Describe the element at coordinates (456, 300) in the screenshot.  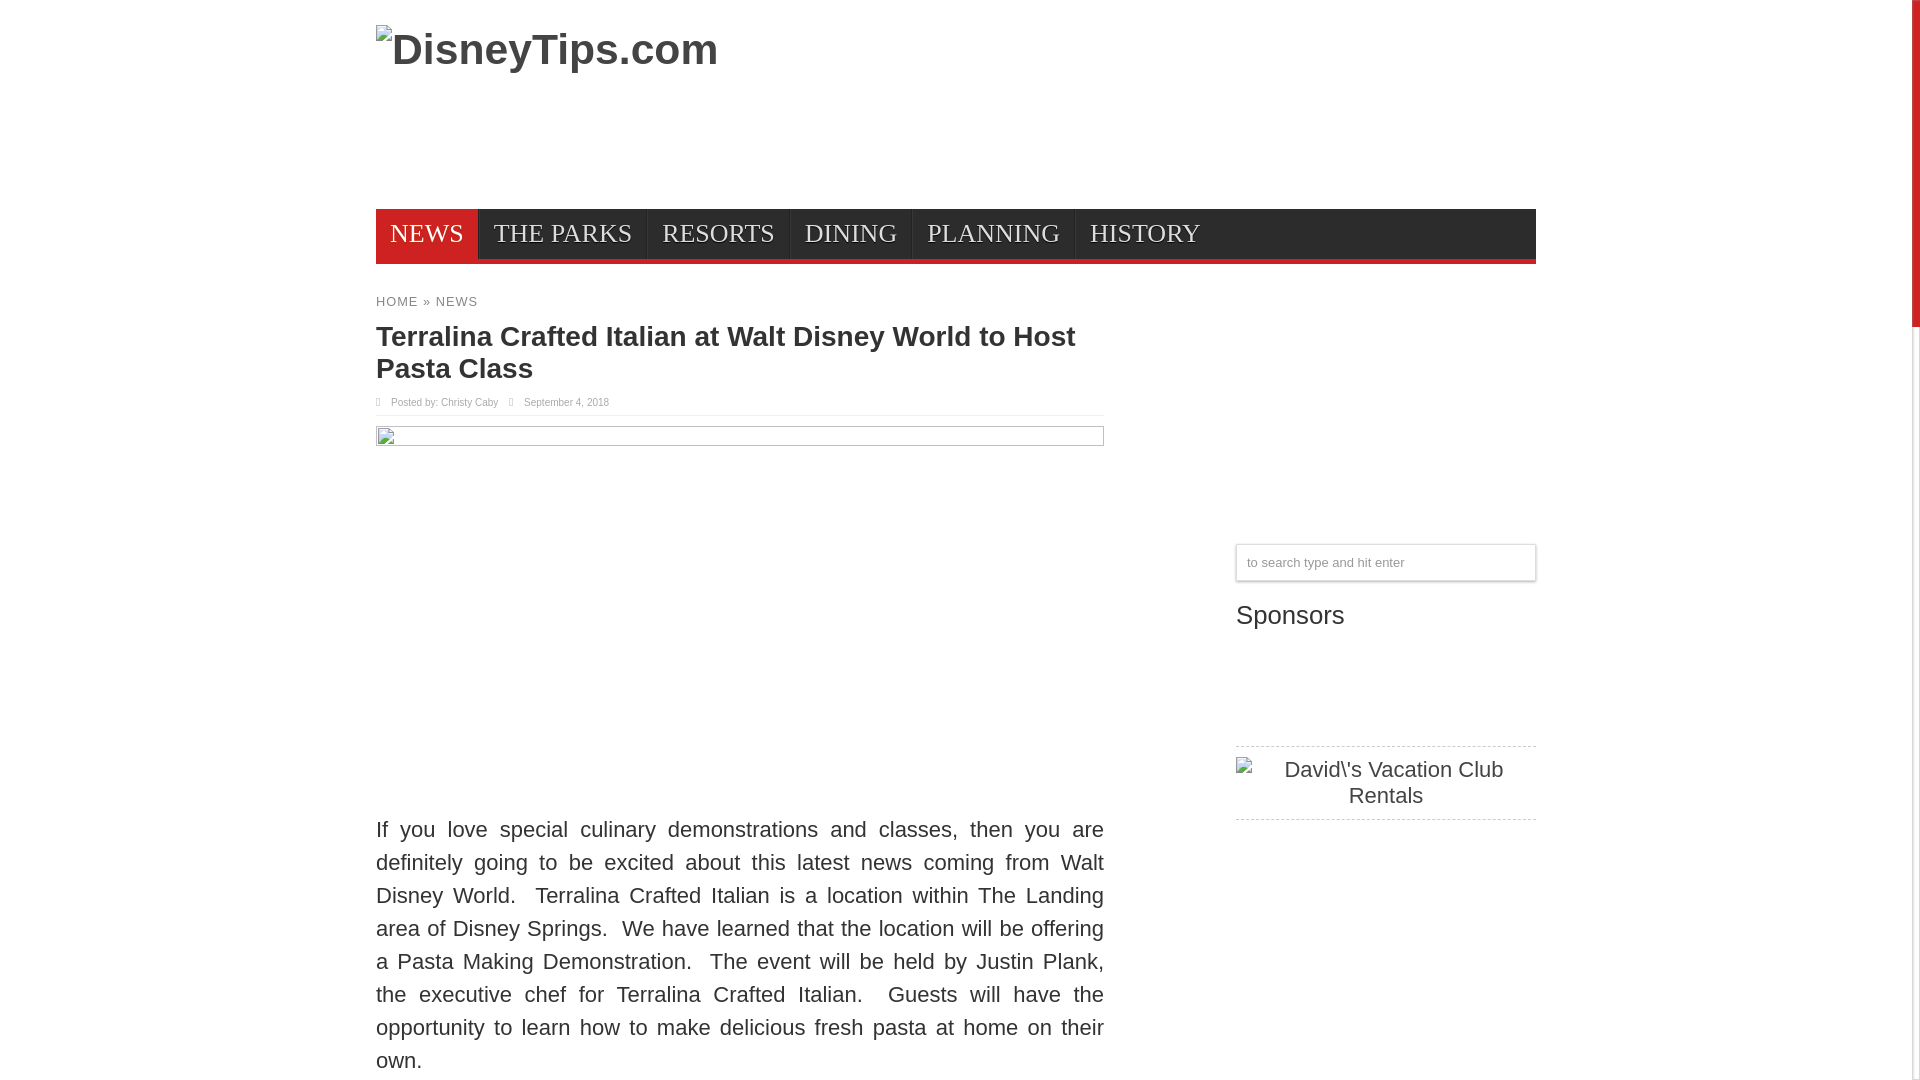
I see `NEWS` at that location.